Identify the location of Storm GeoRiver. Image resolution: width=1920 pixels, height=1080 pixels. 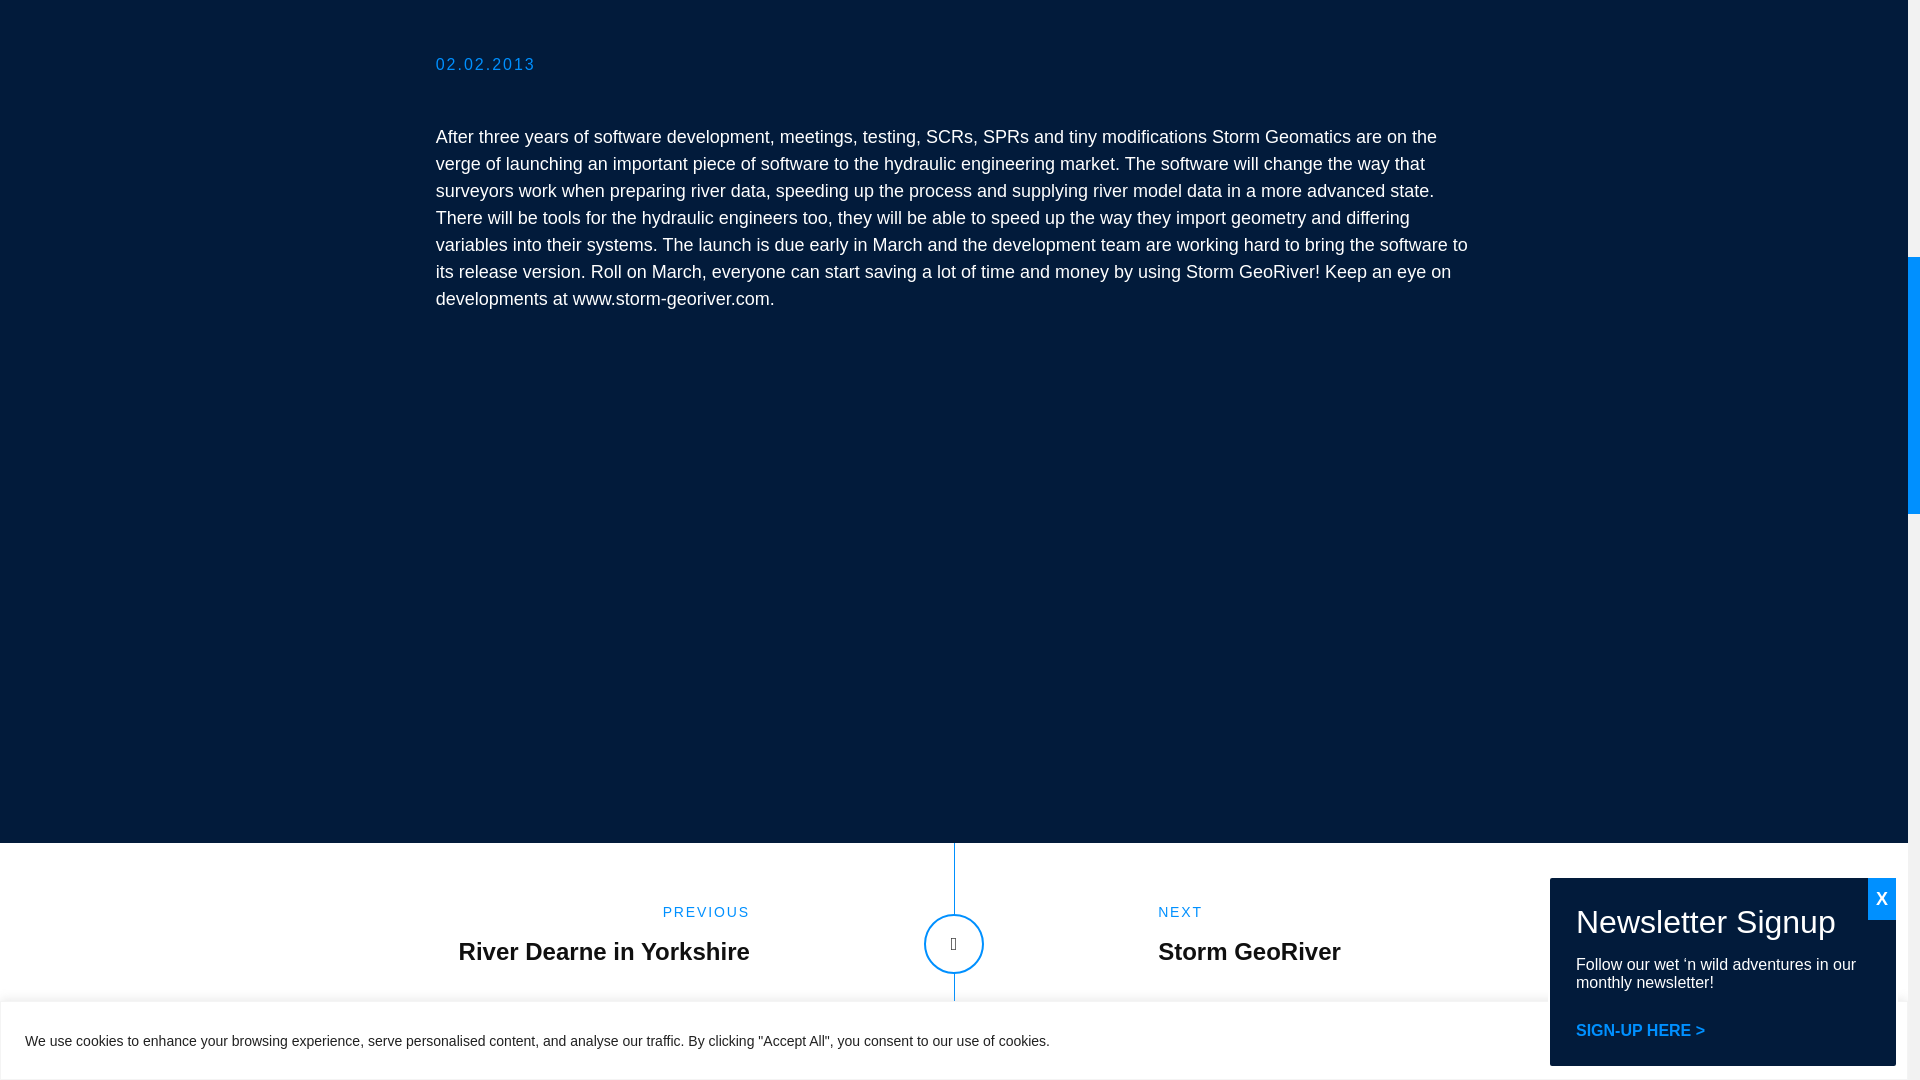
(1318, 944).